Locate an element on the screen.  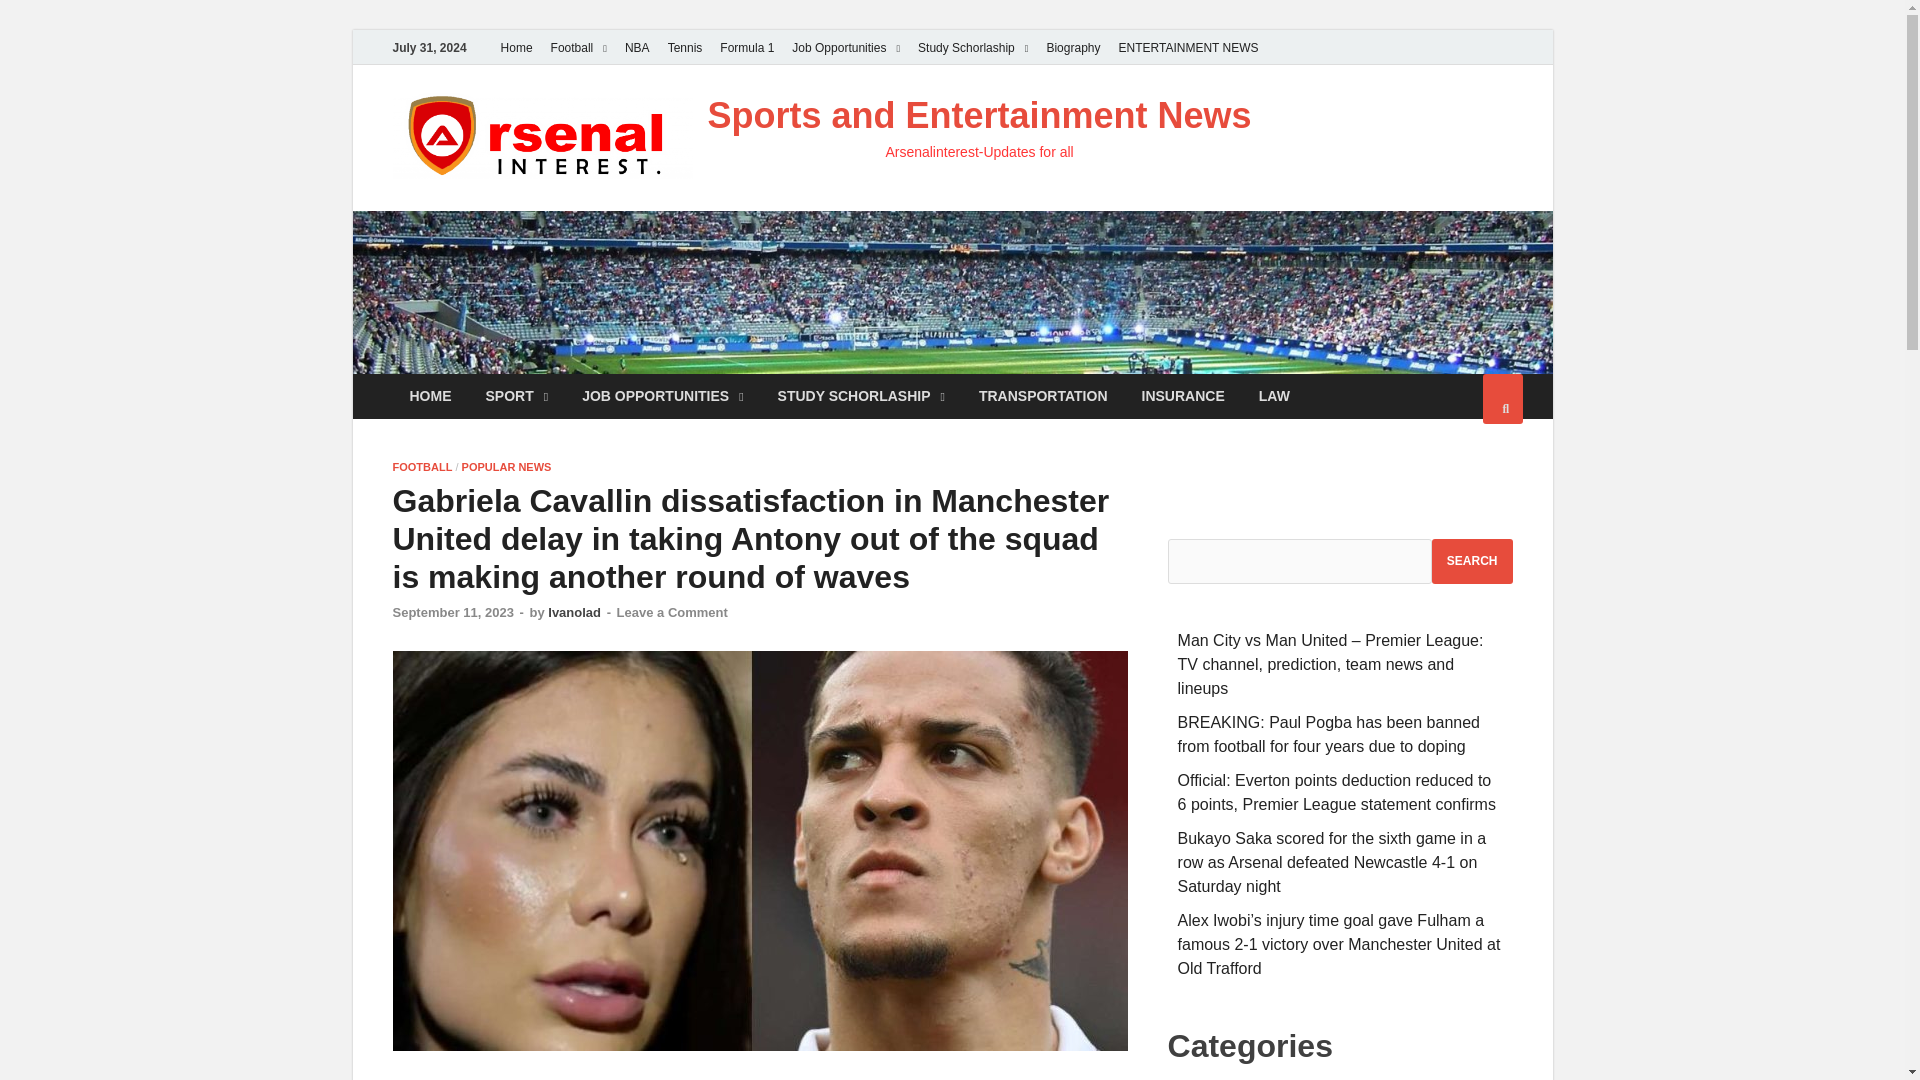
Formula 1 is located at coordinates (746, 47).